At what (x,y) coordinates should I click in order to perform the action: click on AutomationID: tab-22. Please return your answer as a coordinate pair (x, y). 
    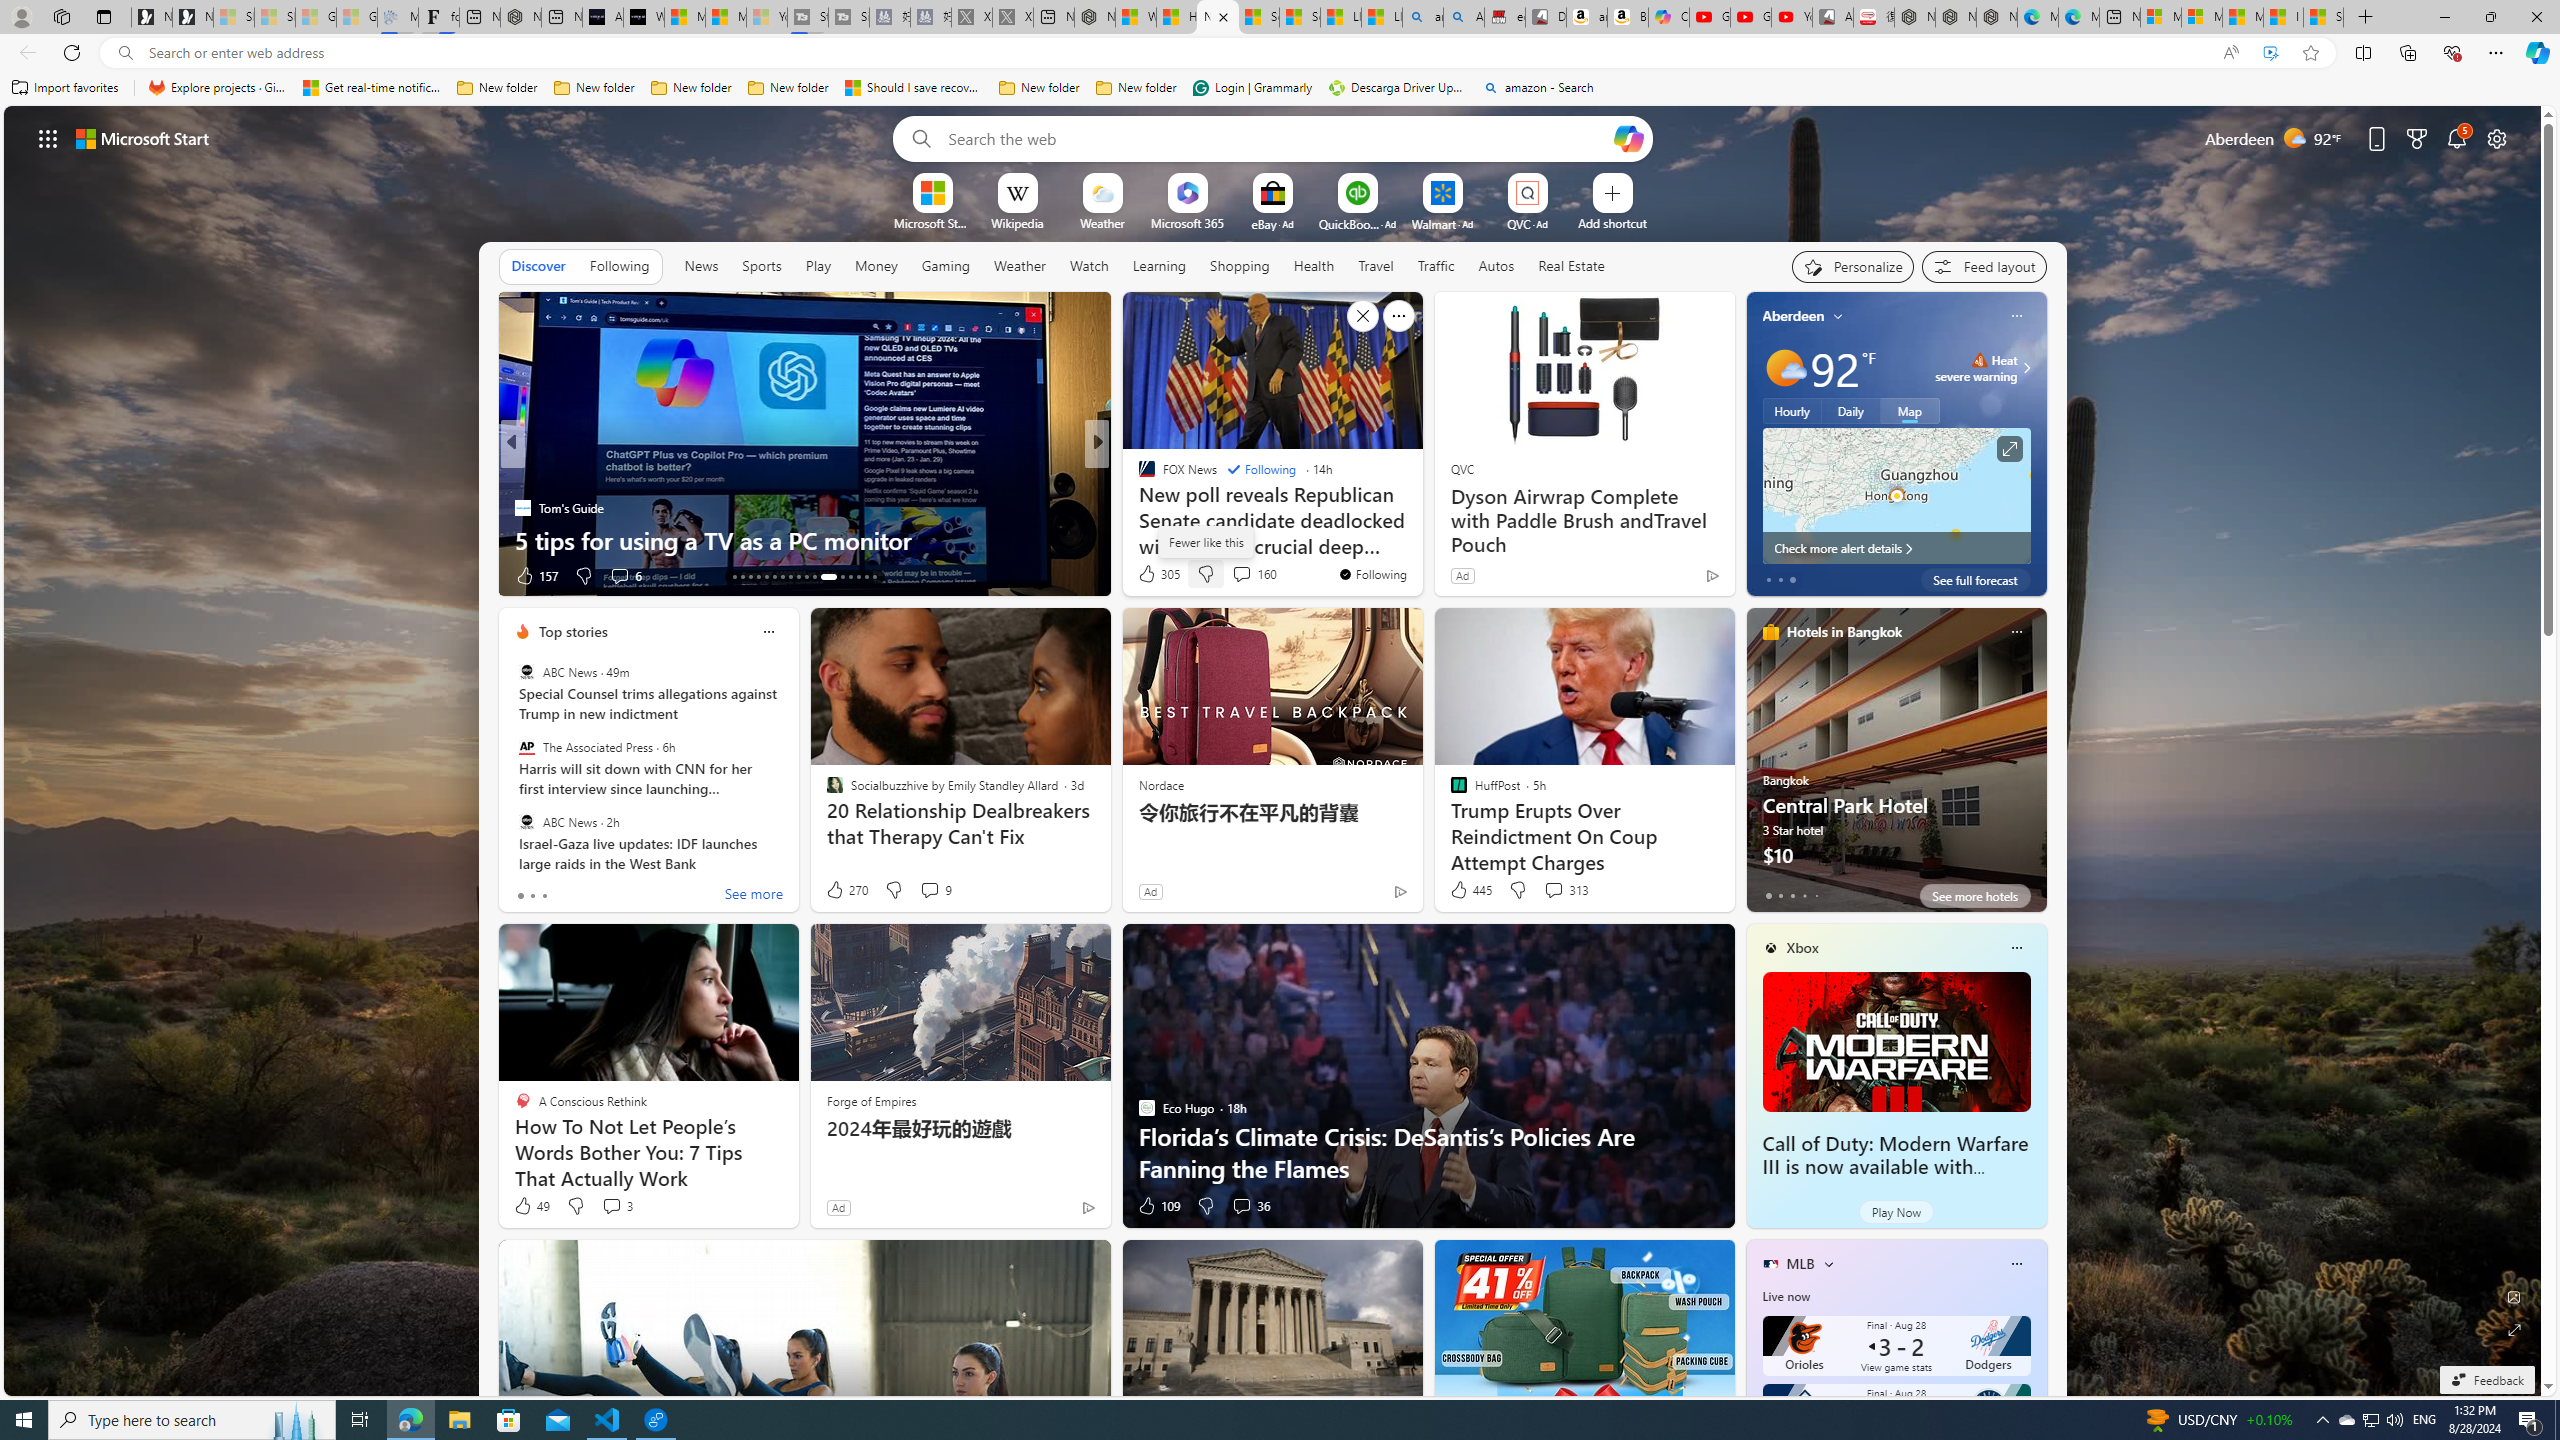
    Looking at the image, I should click on (806, 577).